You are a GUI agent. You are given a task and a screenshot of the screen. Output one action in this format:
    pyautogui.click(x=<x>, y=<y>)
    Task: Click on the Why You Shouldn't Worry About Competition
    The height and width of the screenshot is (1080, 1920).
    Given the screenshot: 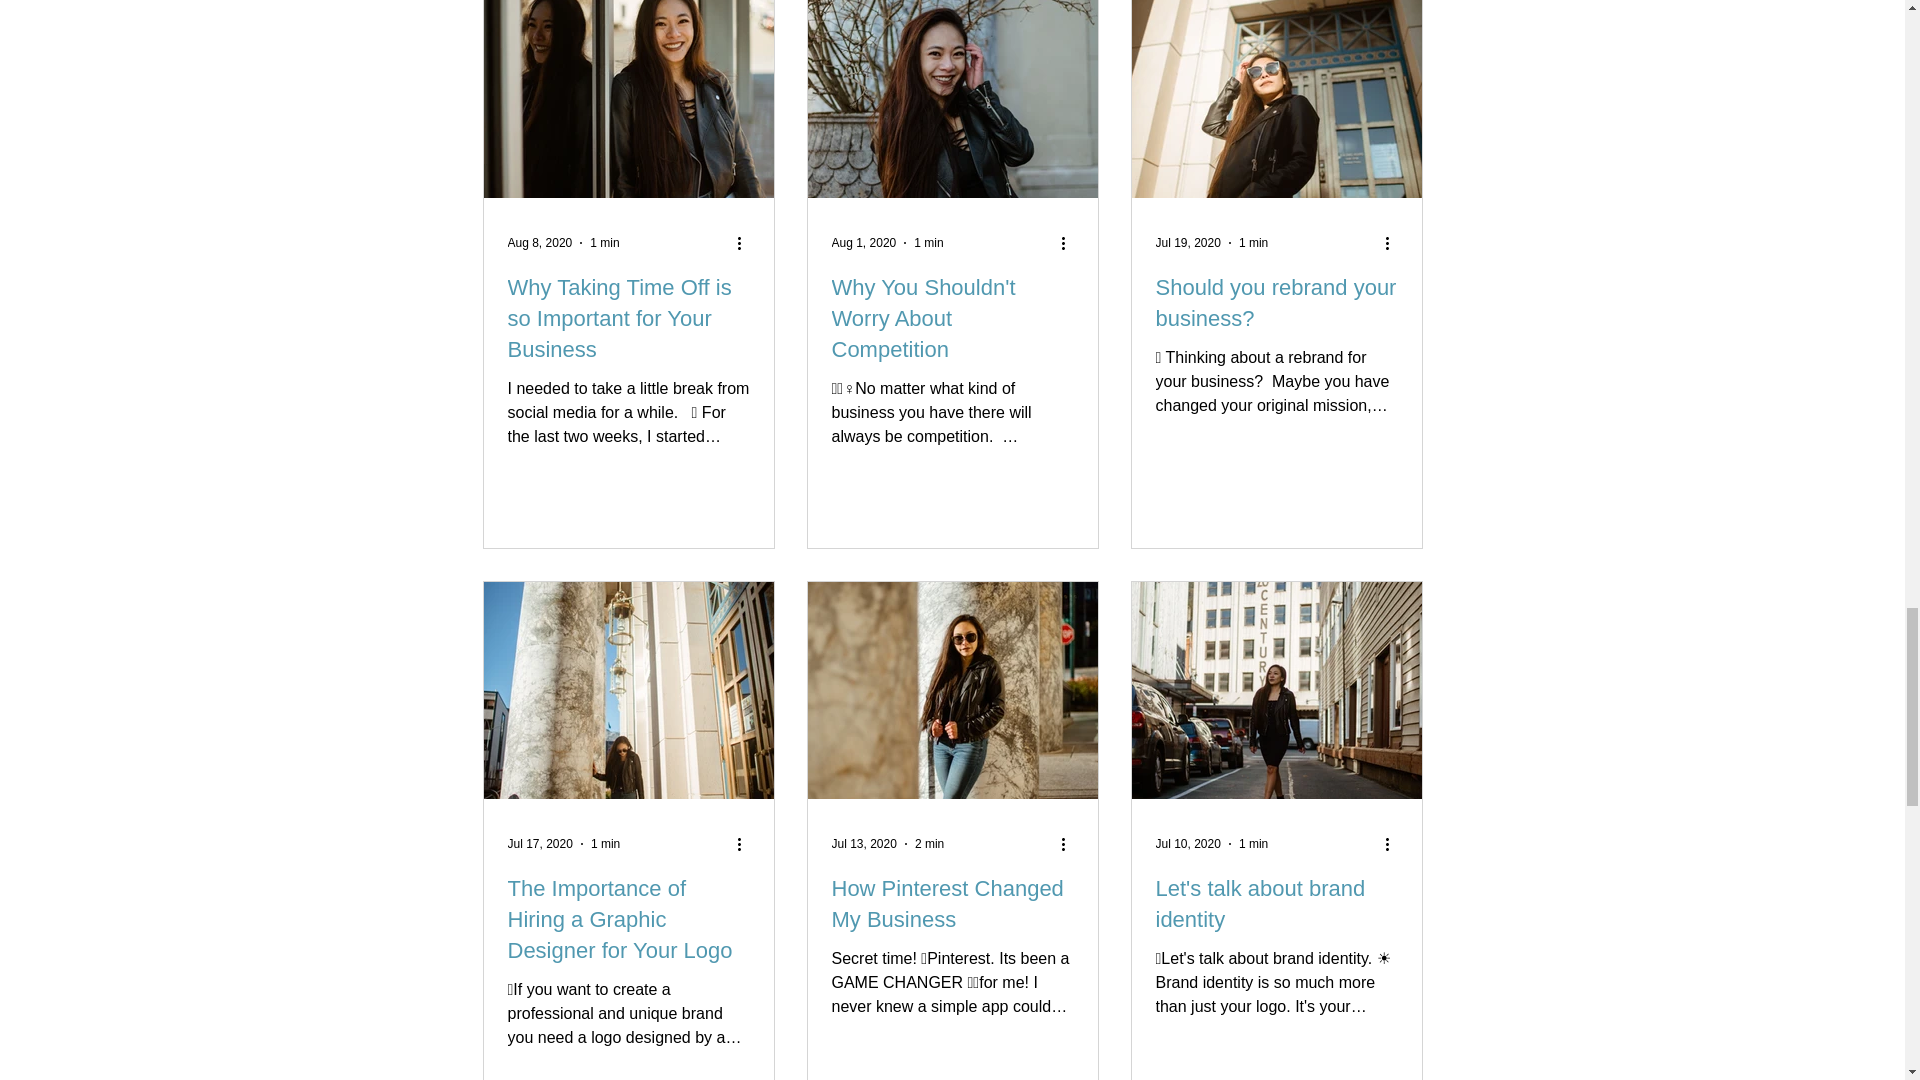 What is the action you would take?
    pyautogui.click(x=952, y=319)
    